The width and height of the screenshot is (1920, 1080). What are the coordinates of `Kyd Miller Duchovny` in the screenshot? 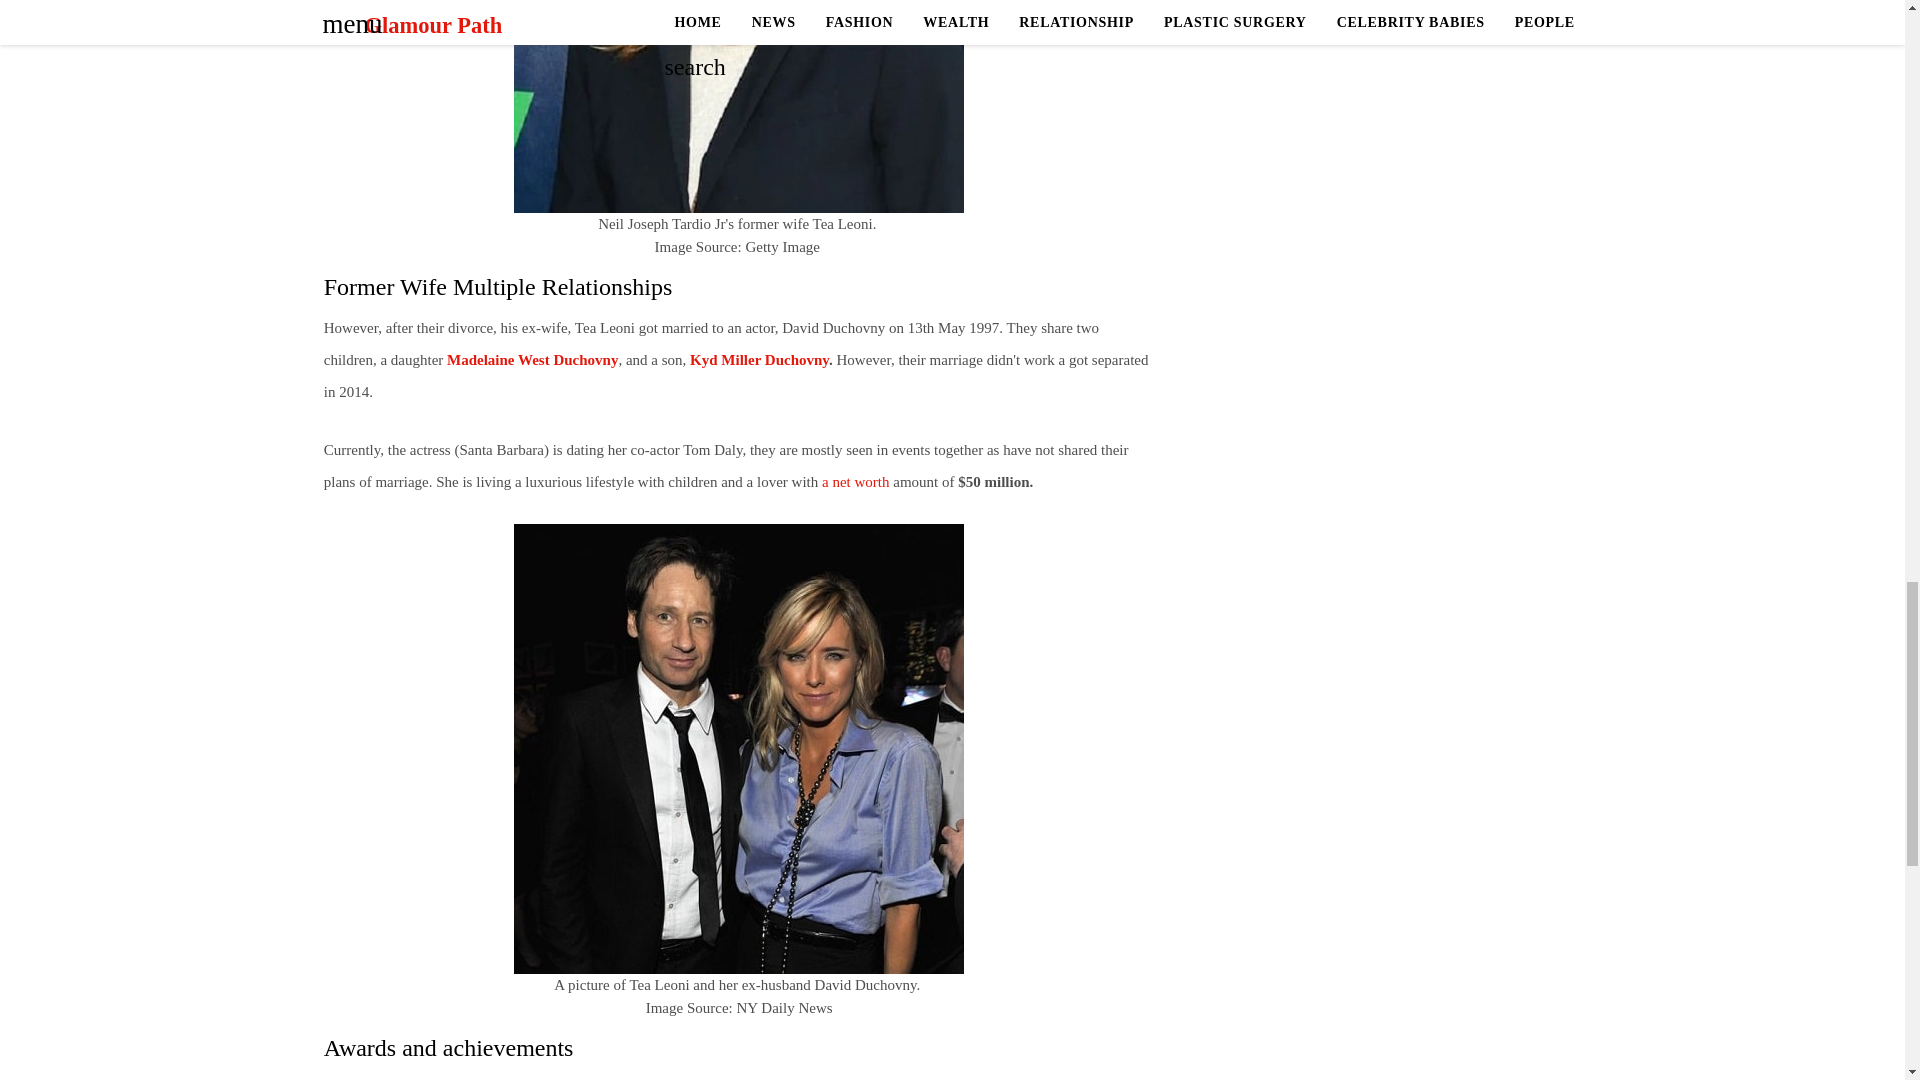 It's located at (759, 360).